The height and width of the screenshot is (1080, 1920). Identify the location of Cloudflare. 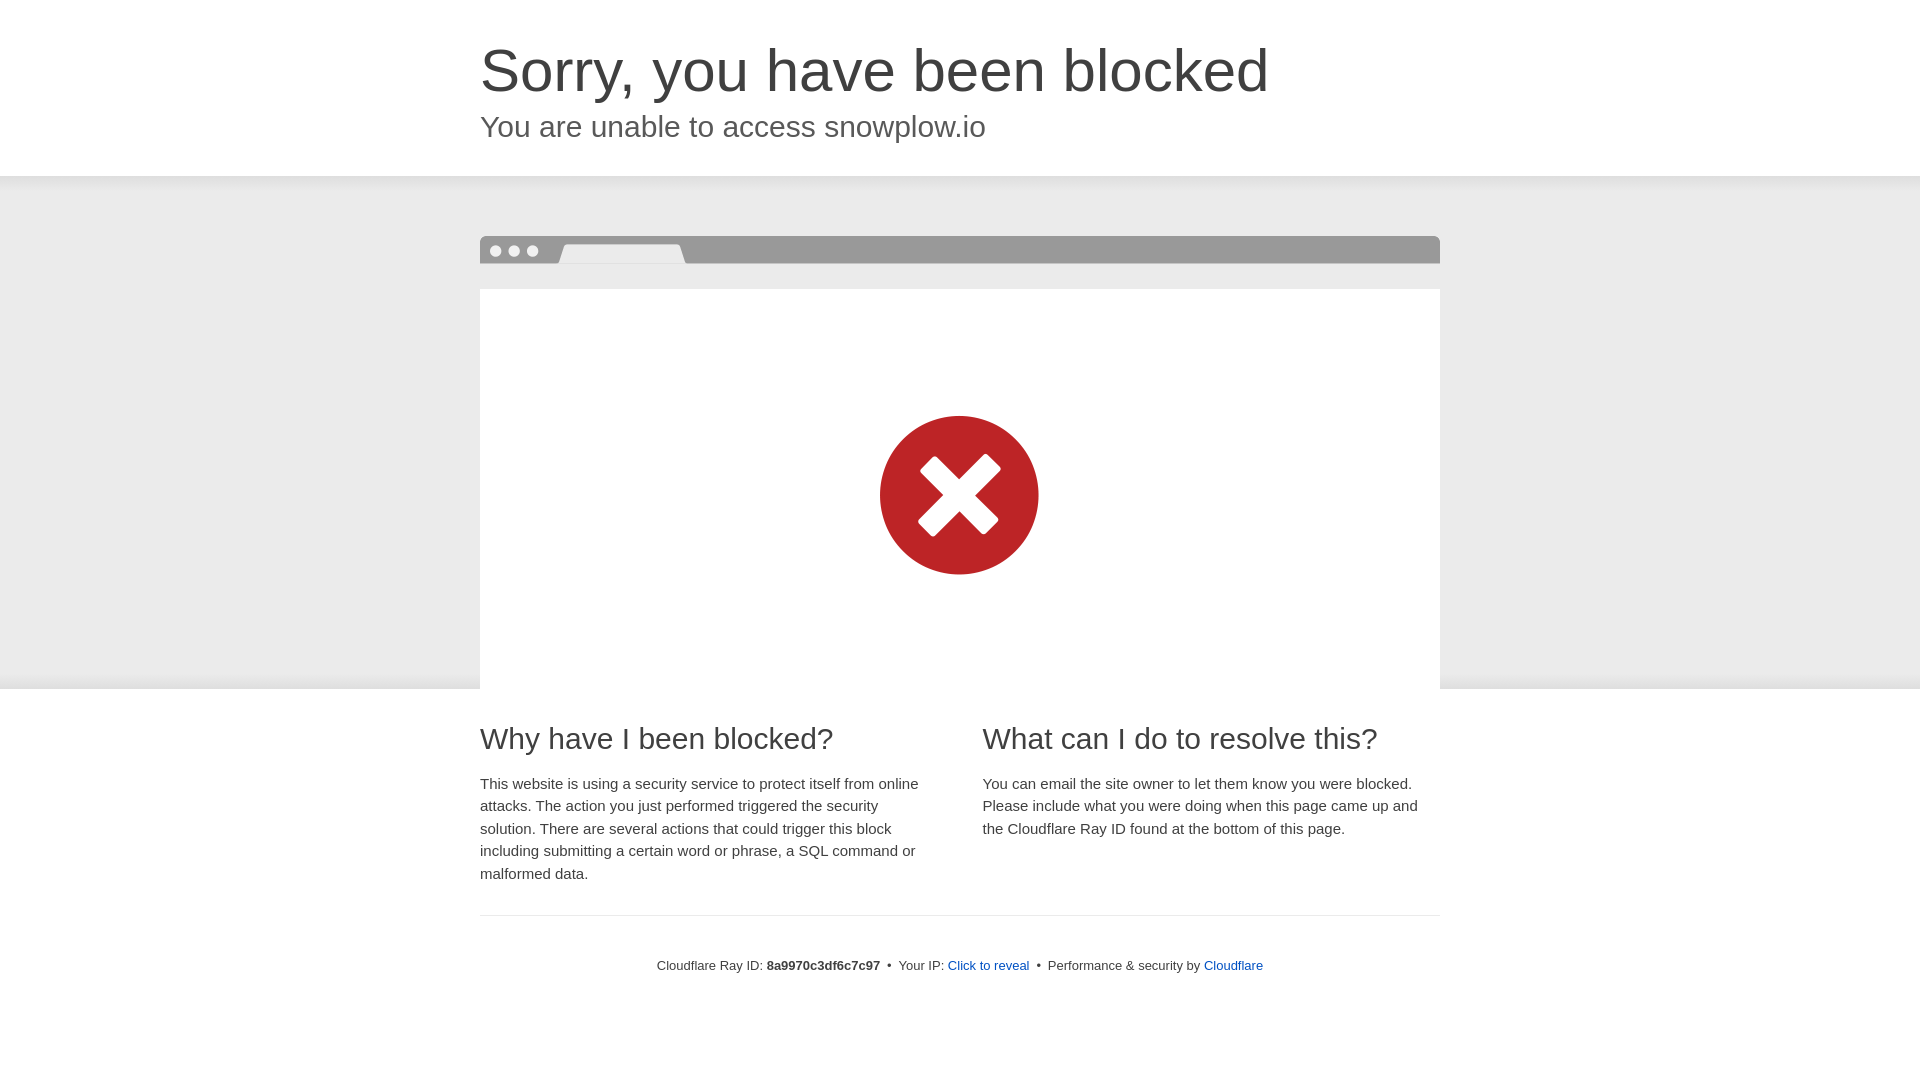
(1233, 965).